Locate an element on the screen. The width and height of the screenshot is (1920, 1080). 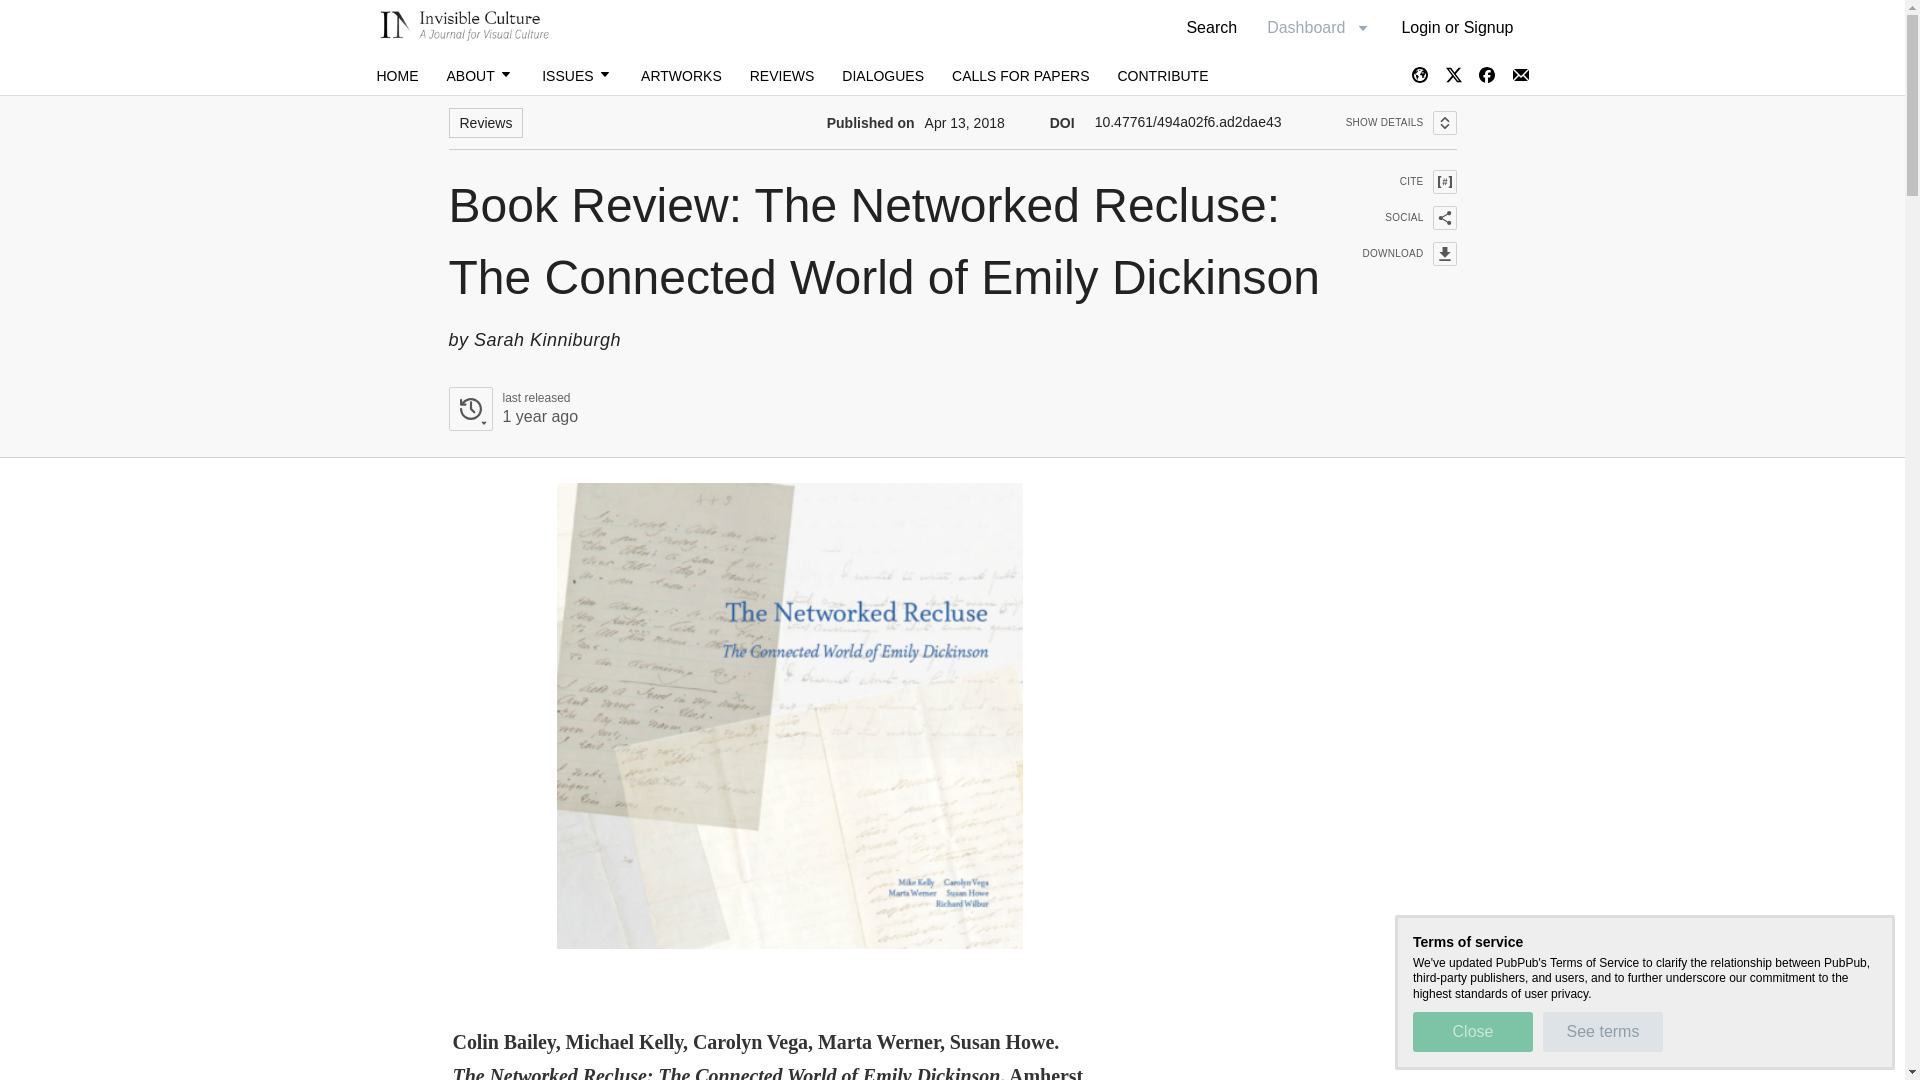
HOME is located at coordinates (397, 76).